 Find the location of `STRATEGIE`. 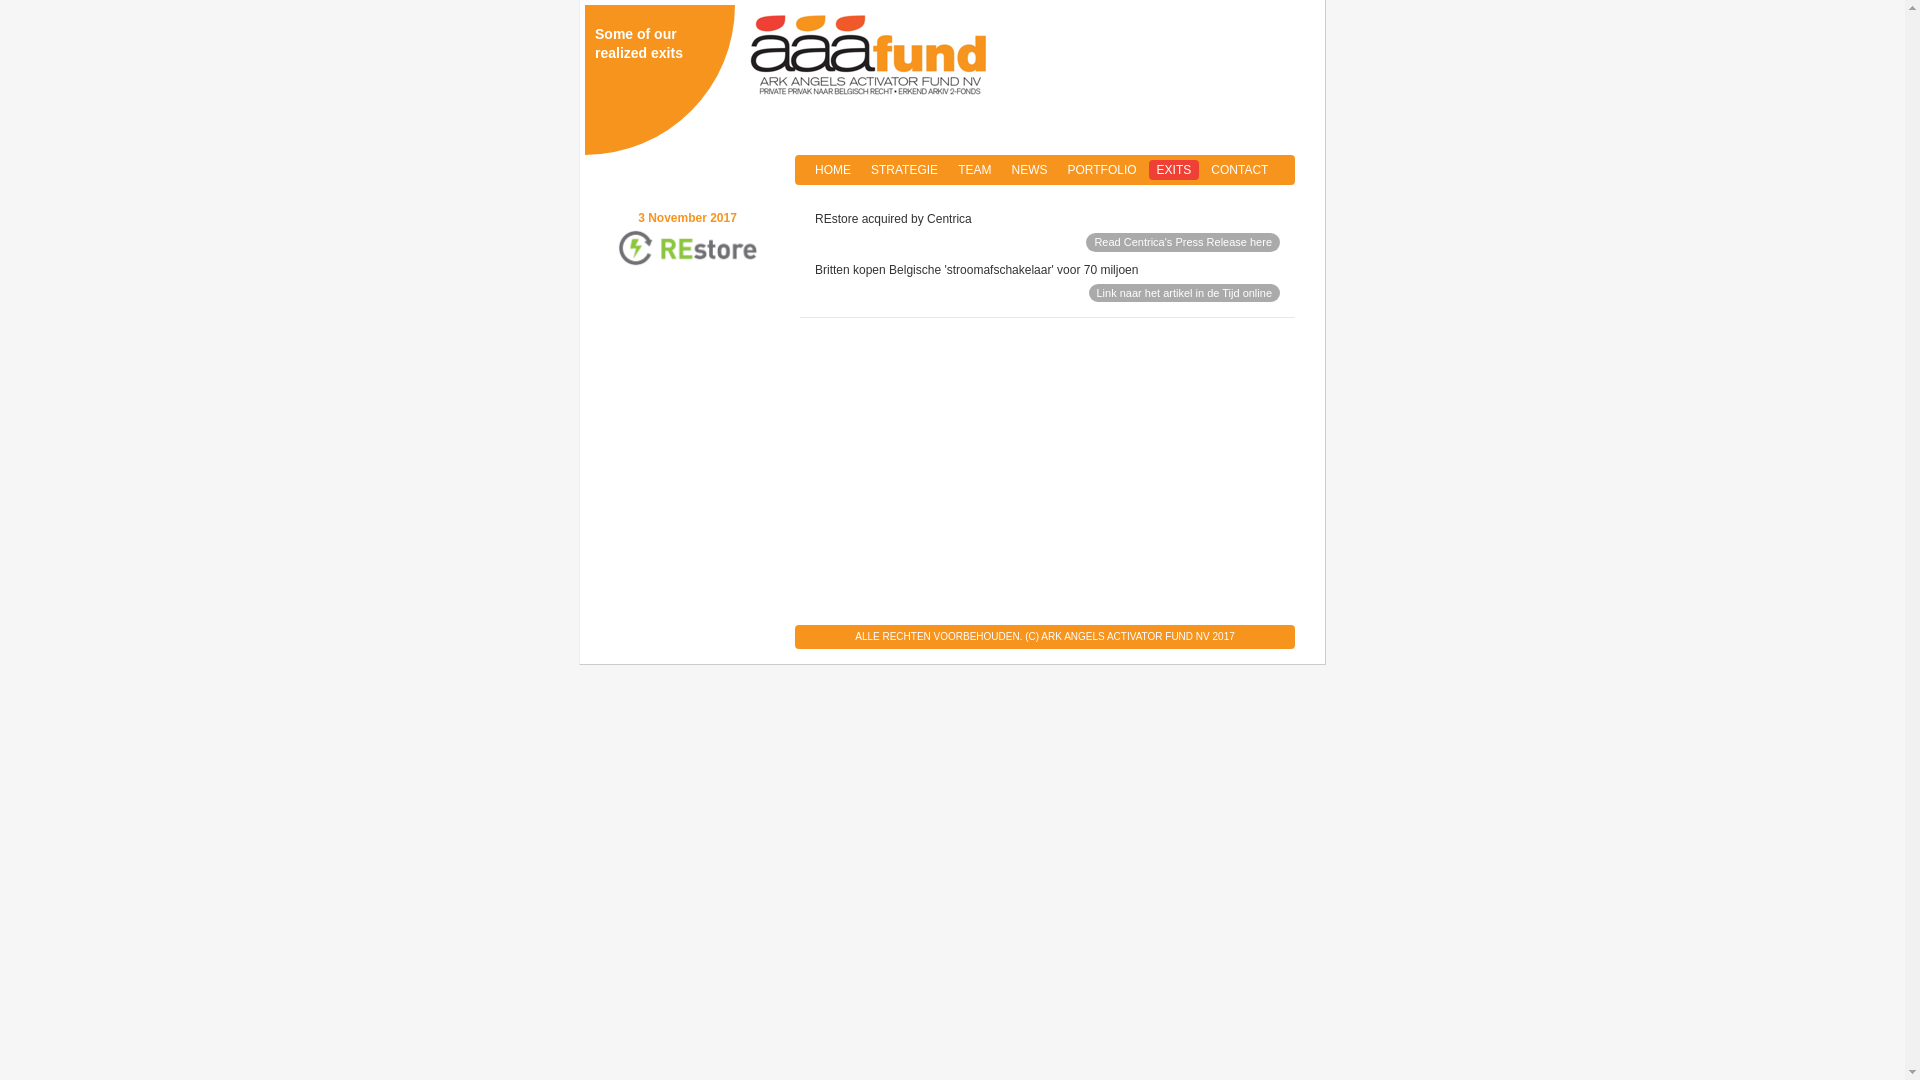

STRATEGIE is located at coordinates (904, 170).